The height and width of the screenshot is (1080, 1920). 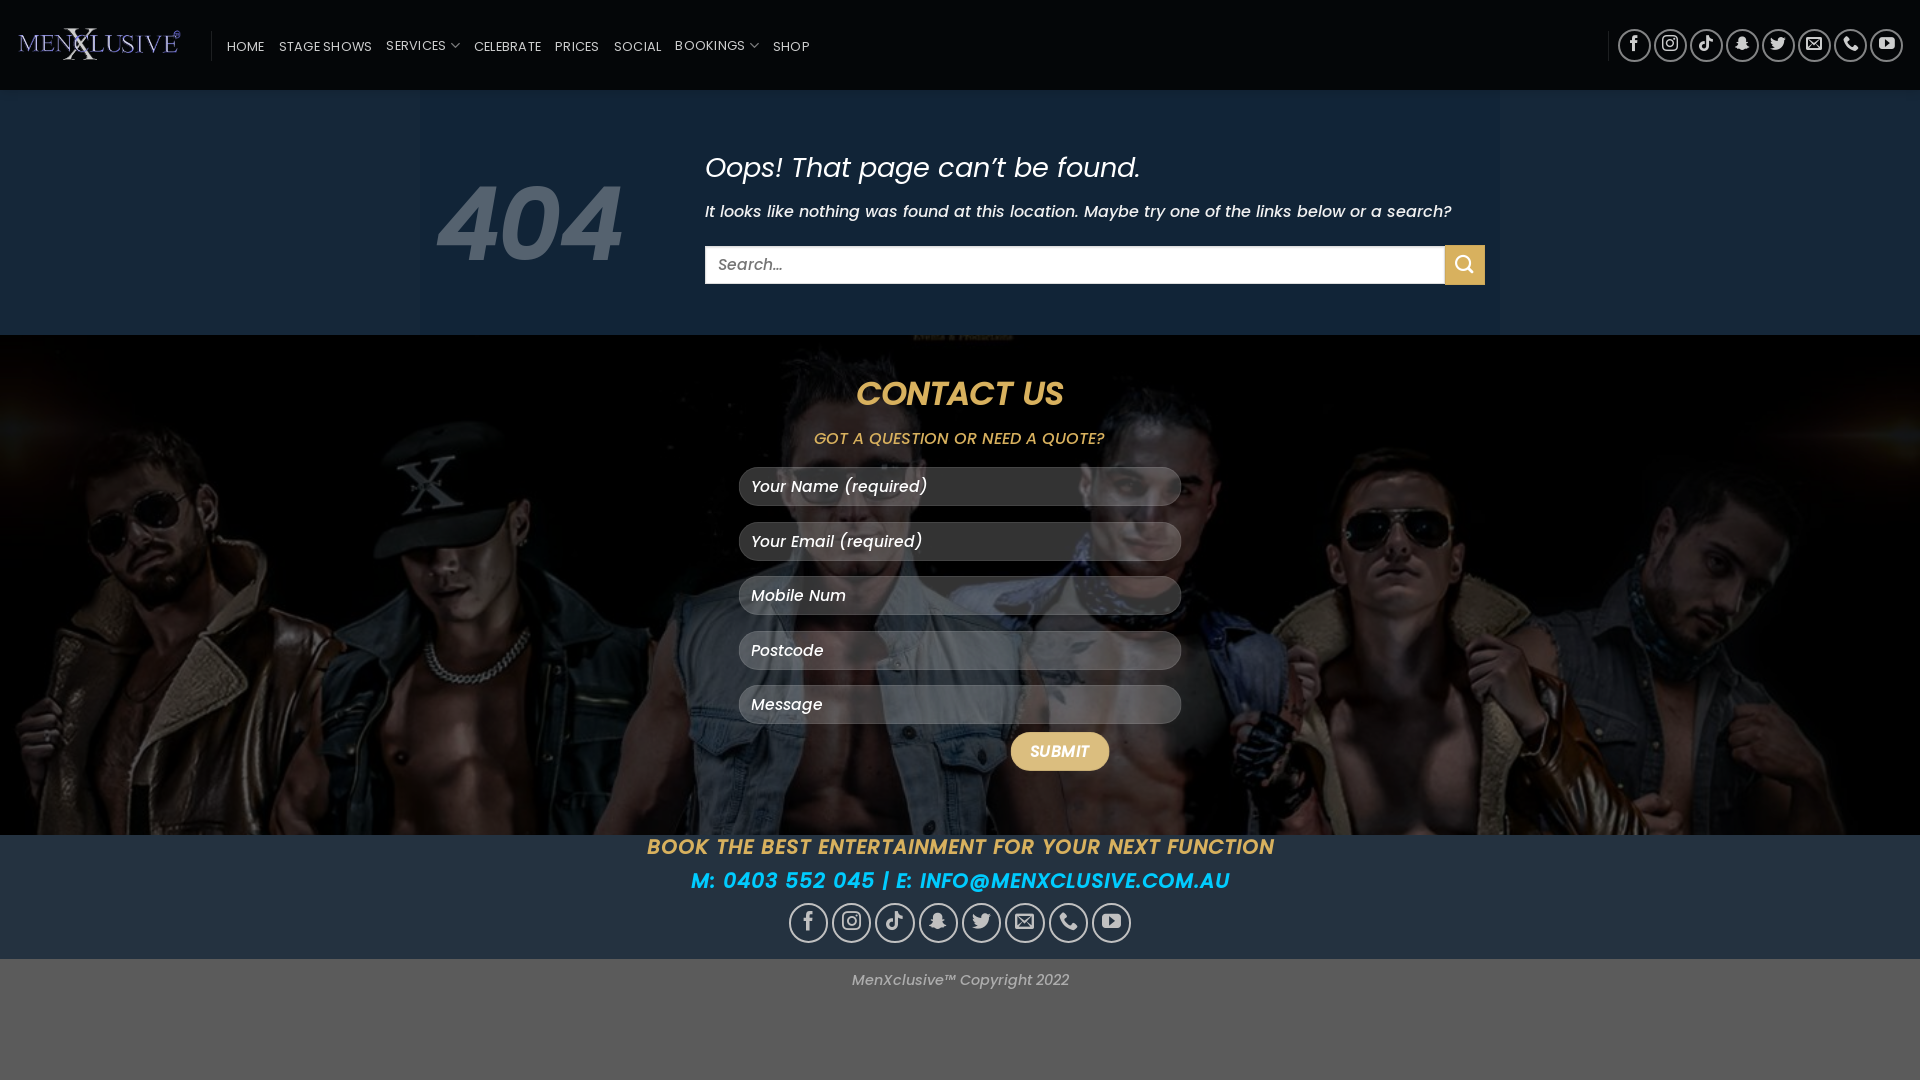 What do you see at coordinates (1778, 46) in the screenshot?
I see `Follow on Twitter` at bounding box center [1778, 46].